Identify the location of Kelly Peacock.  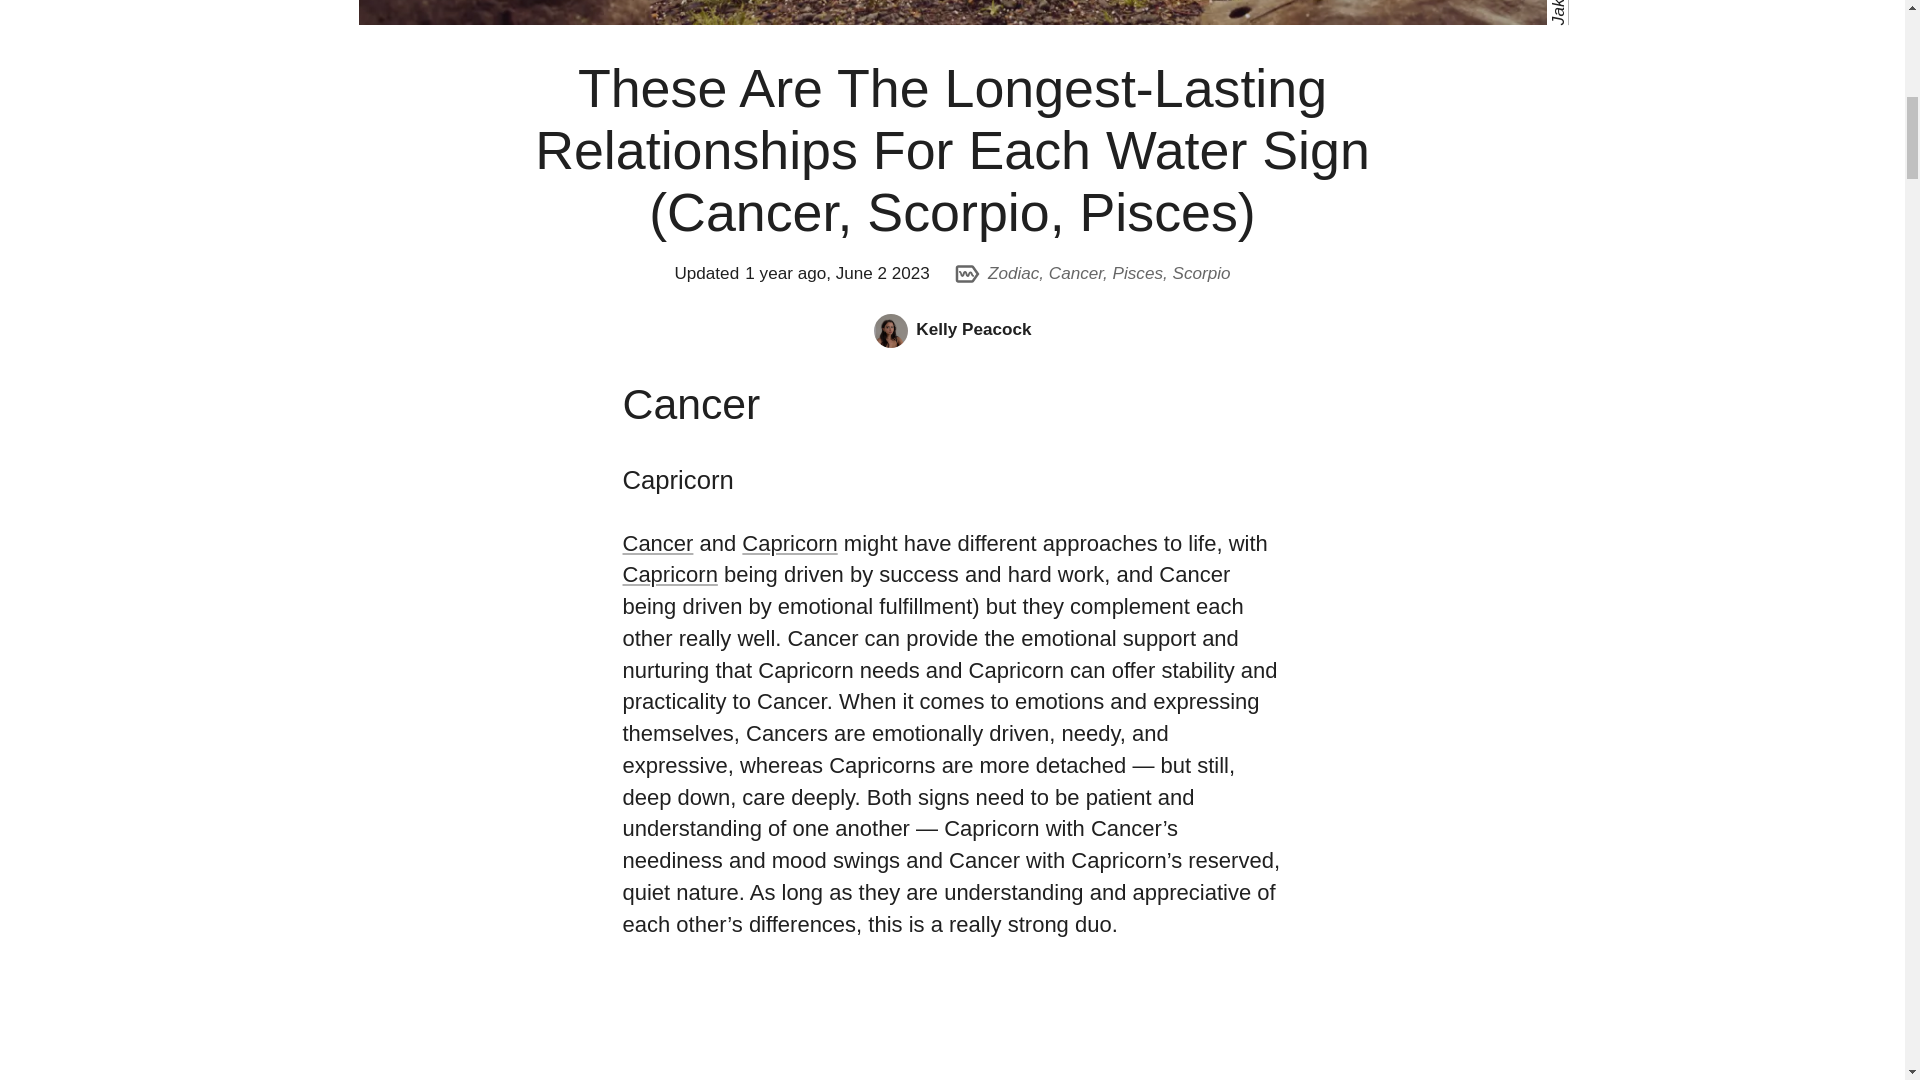
(973, 329).